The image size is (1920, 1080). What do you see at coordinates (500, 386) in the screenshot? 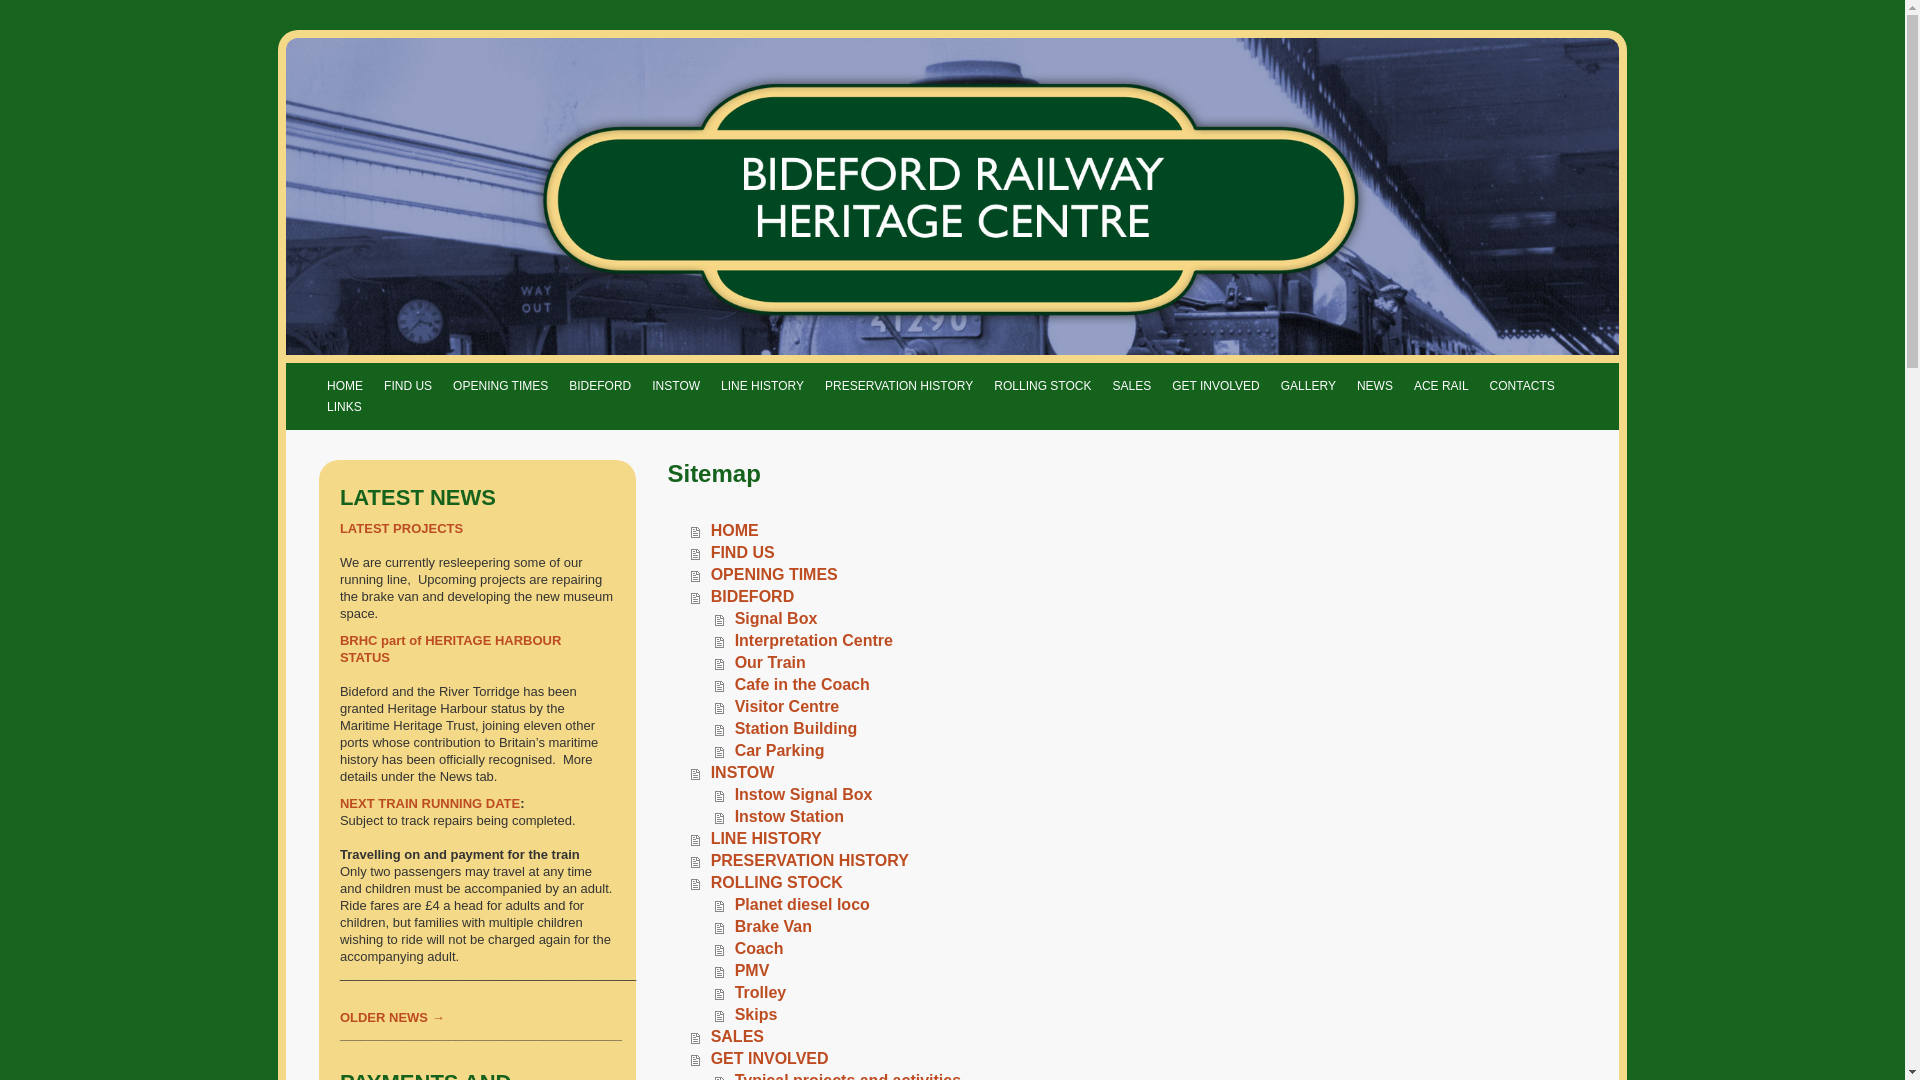
I see `OPENING TIMES` at bounding box center [500, 386].